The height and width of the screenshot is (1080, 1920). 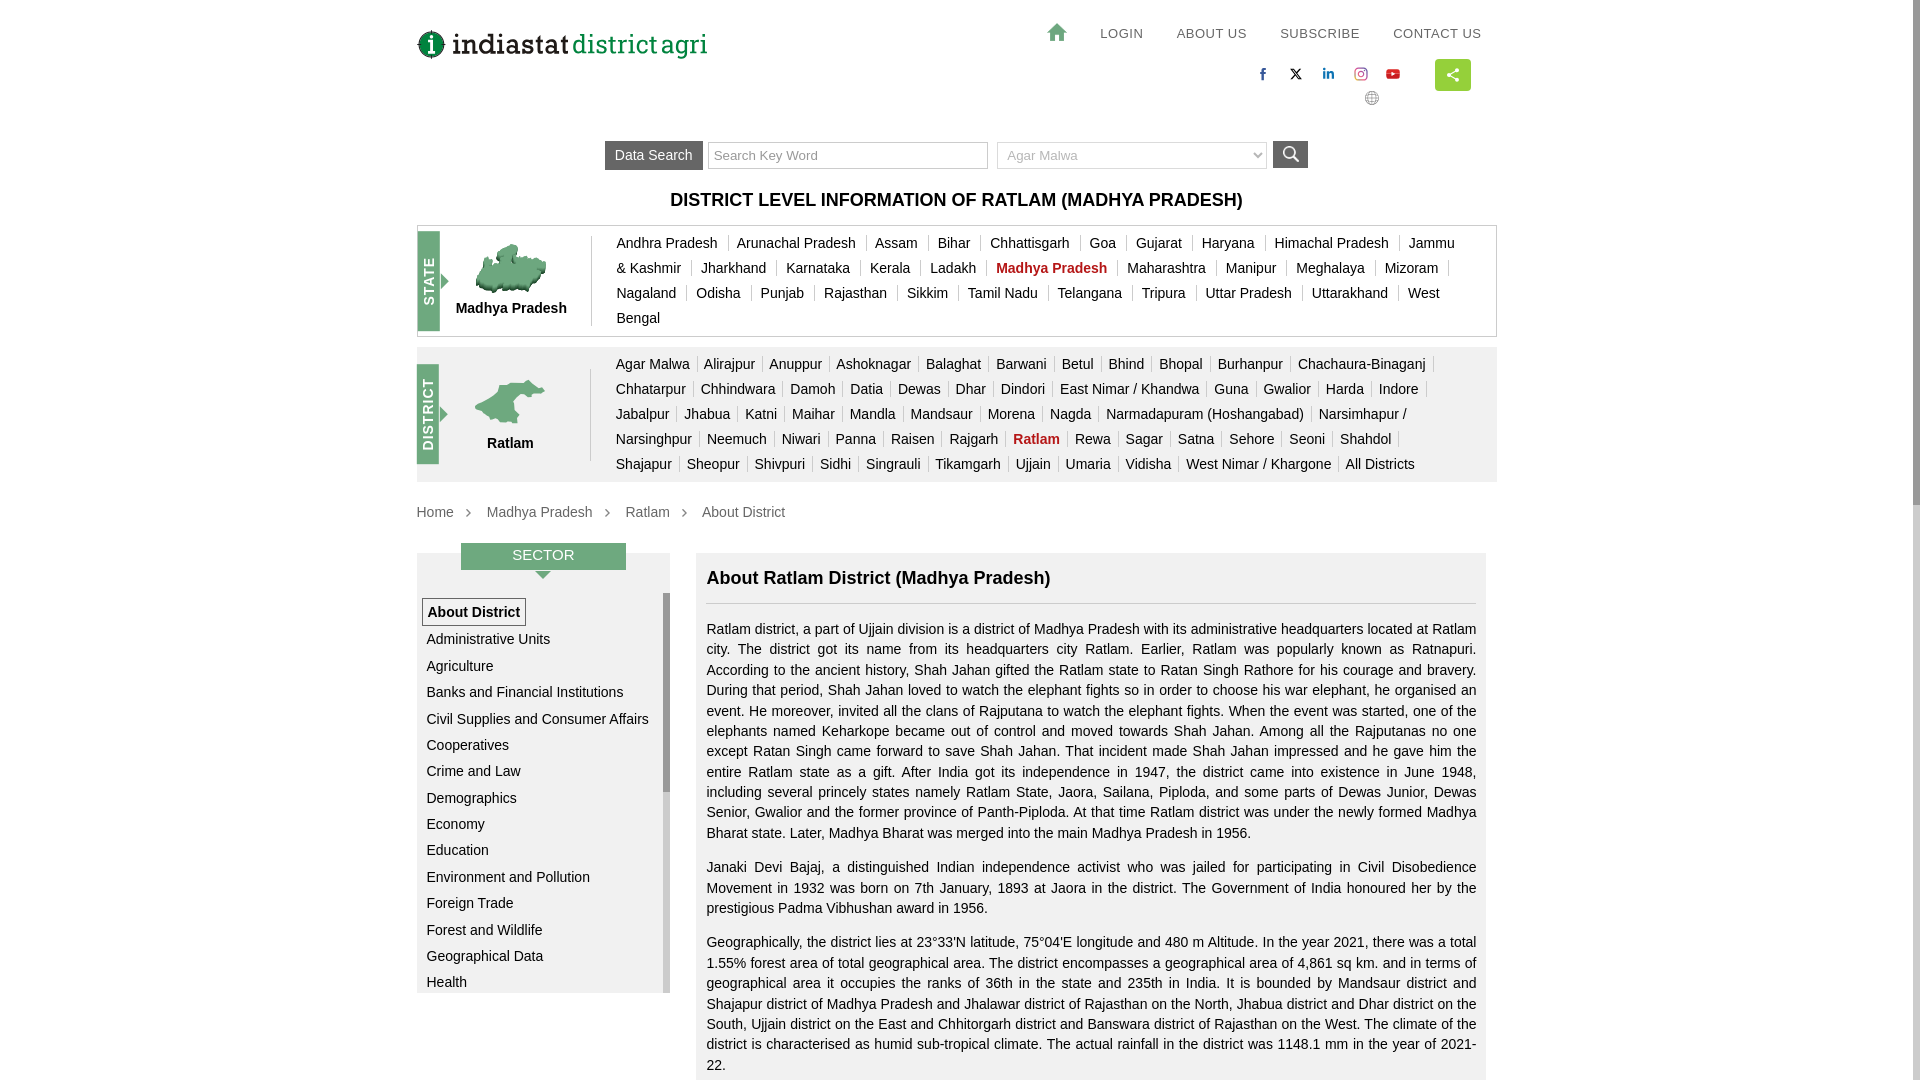 What do you see at coordinates (1416, 268) in the screenshot?
I see `Mizoram` at bounding box center [1416, 268].